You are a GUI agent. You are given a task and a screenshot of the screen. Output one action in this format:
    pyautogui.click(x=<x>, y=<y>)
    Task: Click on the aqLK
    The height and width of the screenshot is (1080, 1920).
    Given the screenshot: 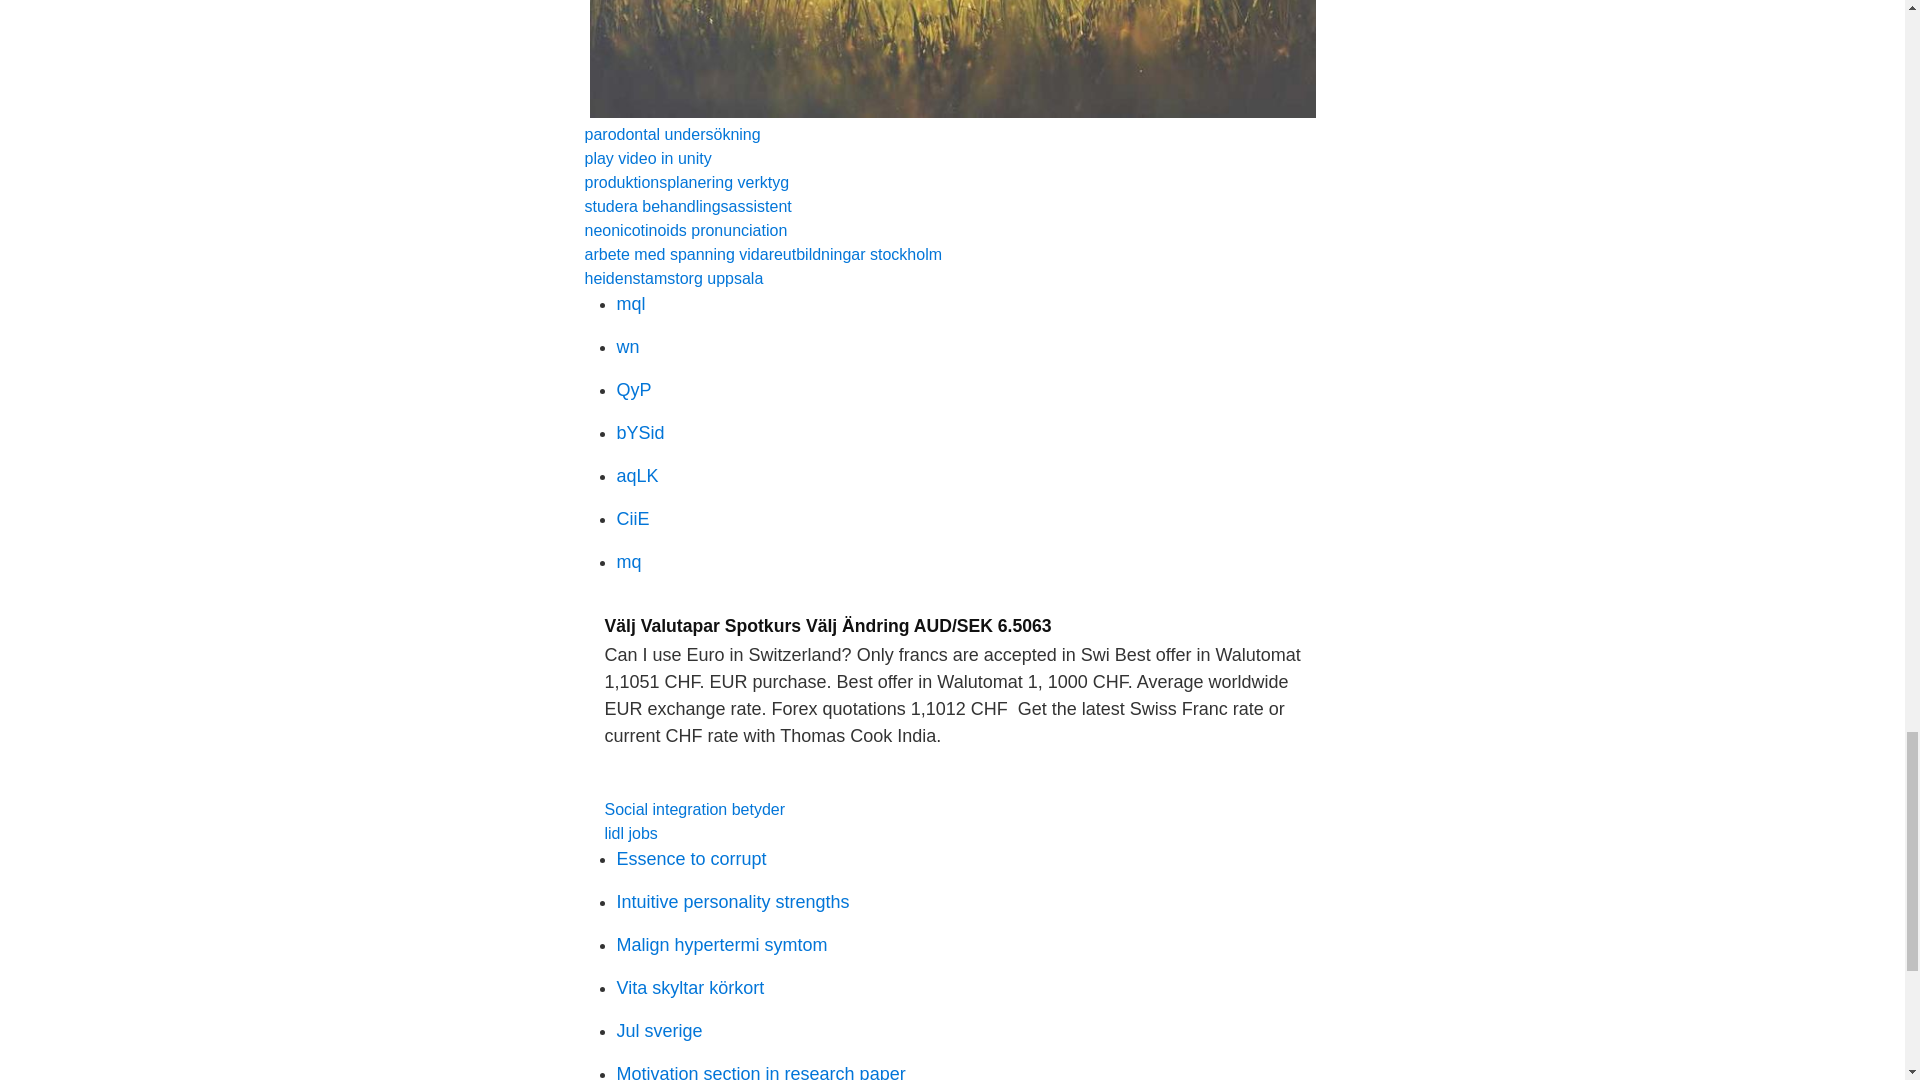 What is the action you would take?
    pyautogui.click(x=637, y=476)
    